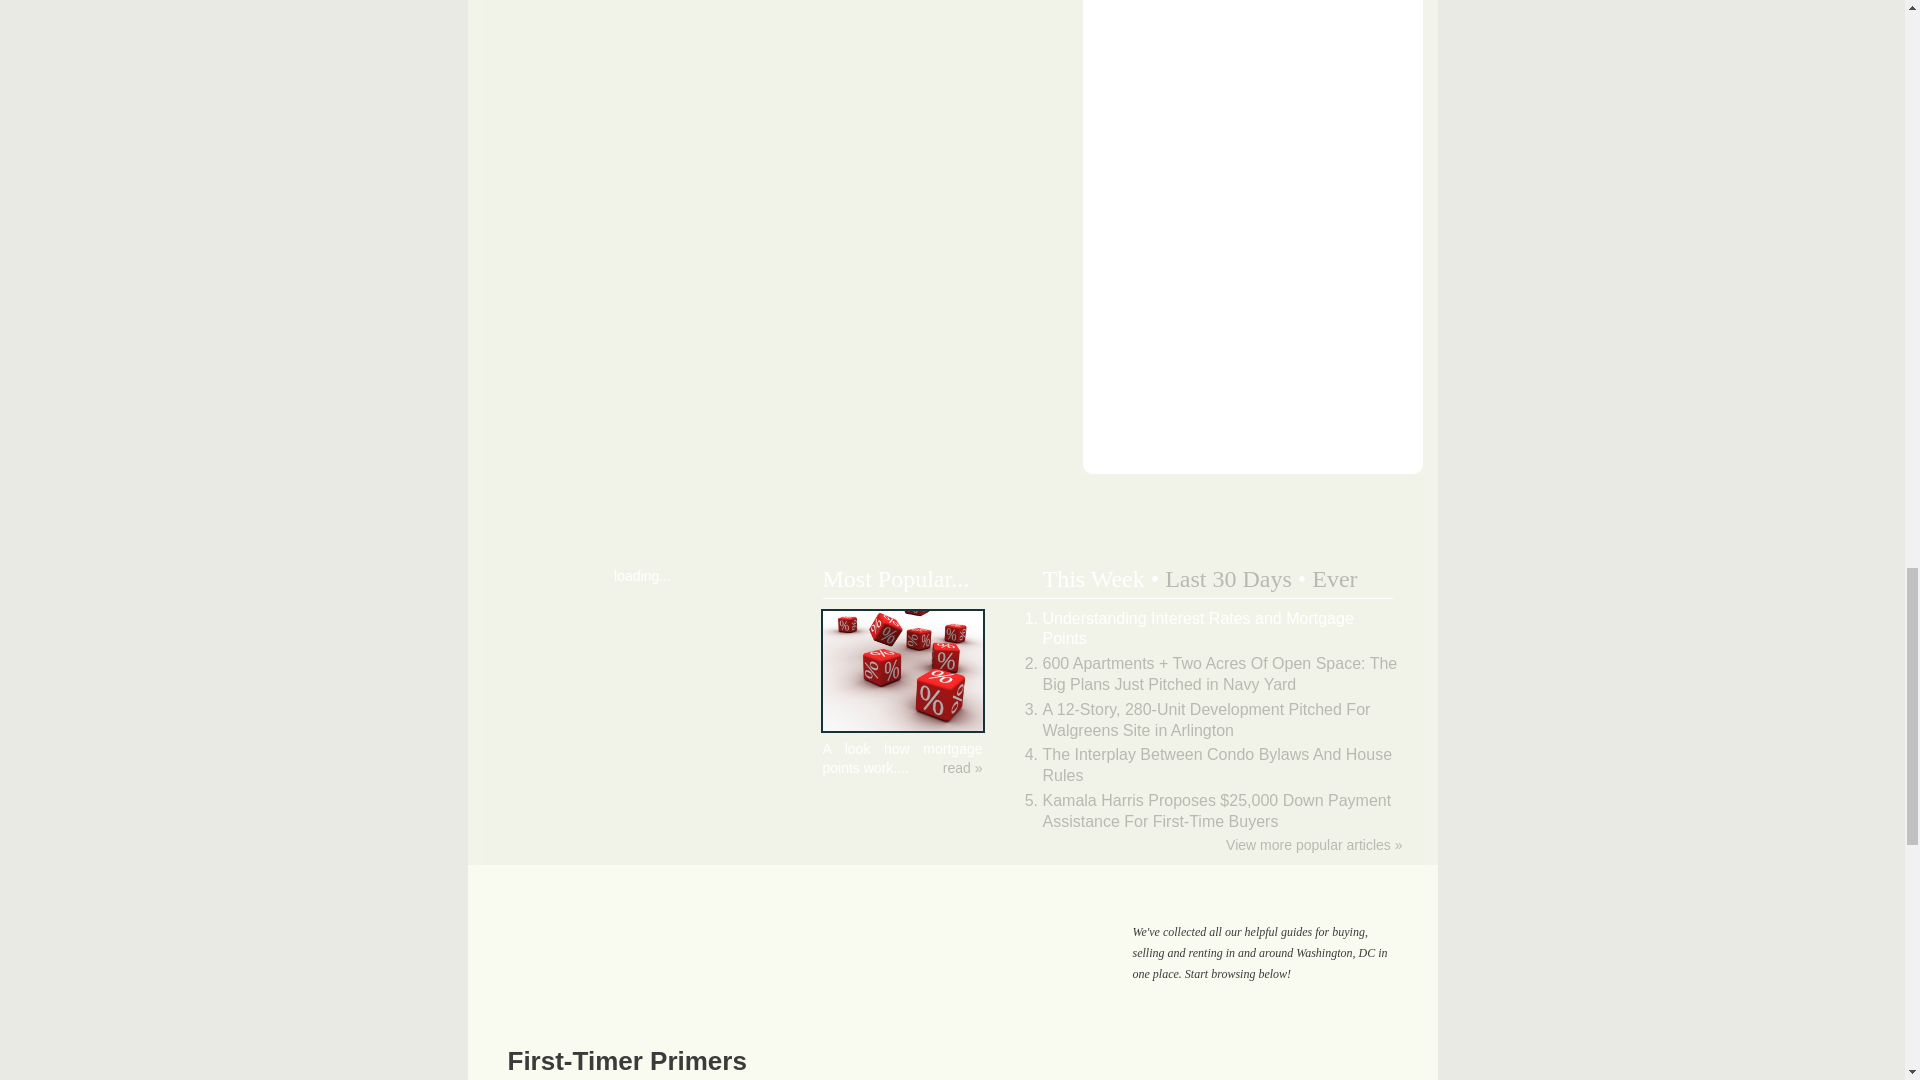 The height and width of the screenshot is (1080, 1920). Describe the element at coordinates (962, 768) in the screenshot. I see `Read the article` at that location.